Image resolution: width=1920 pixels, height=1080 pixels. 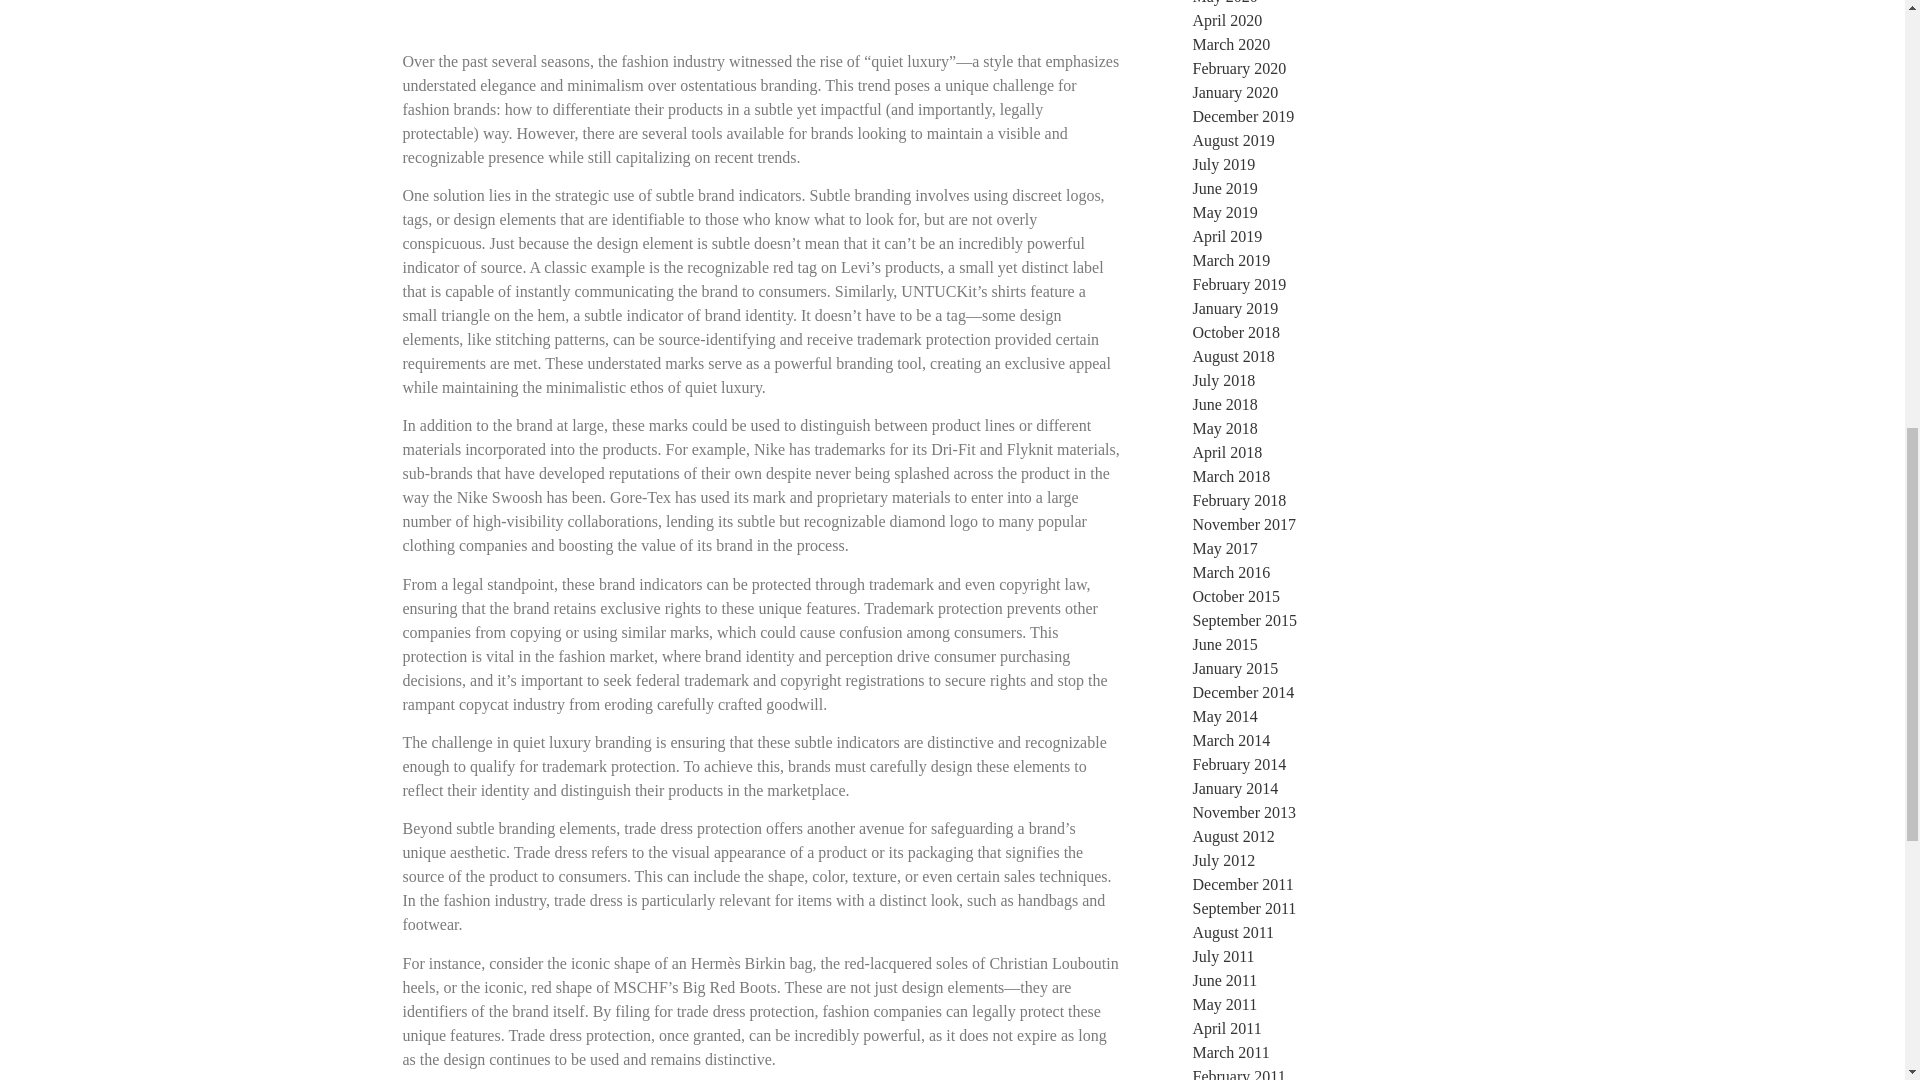 I want to click on April 2020, so click(x=1226, y=20).